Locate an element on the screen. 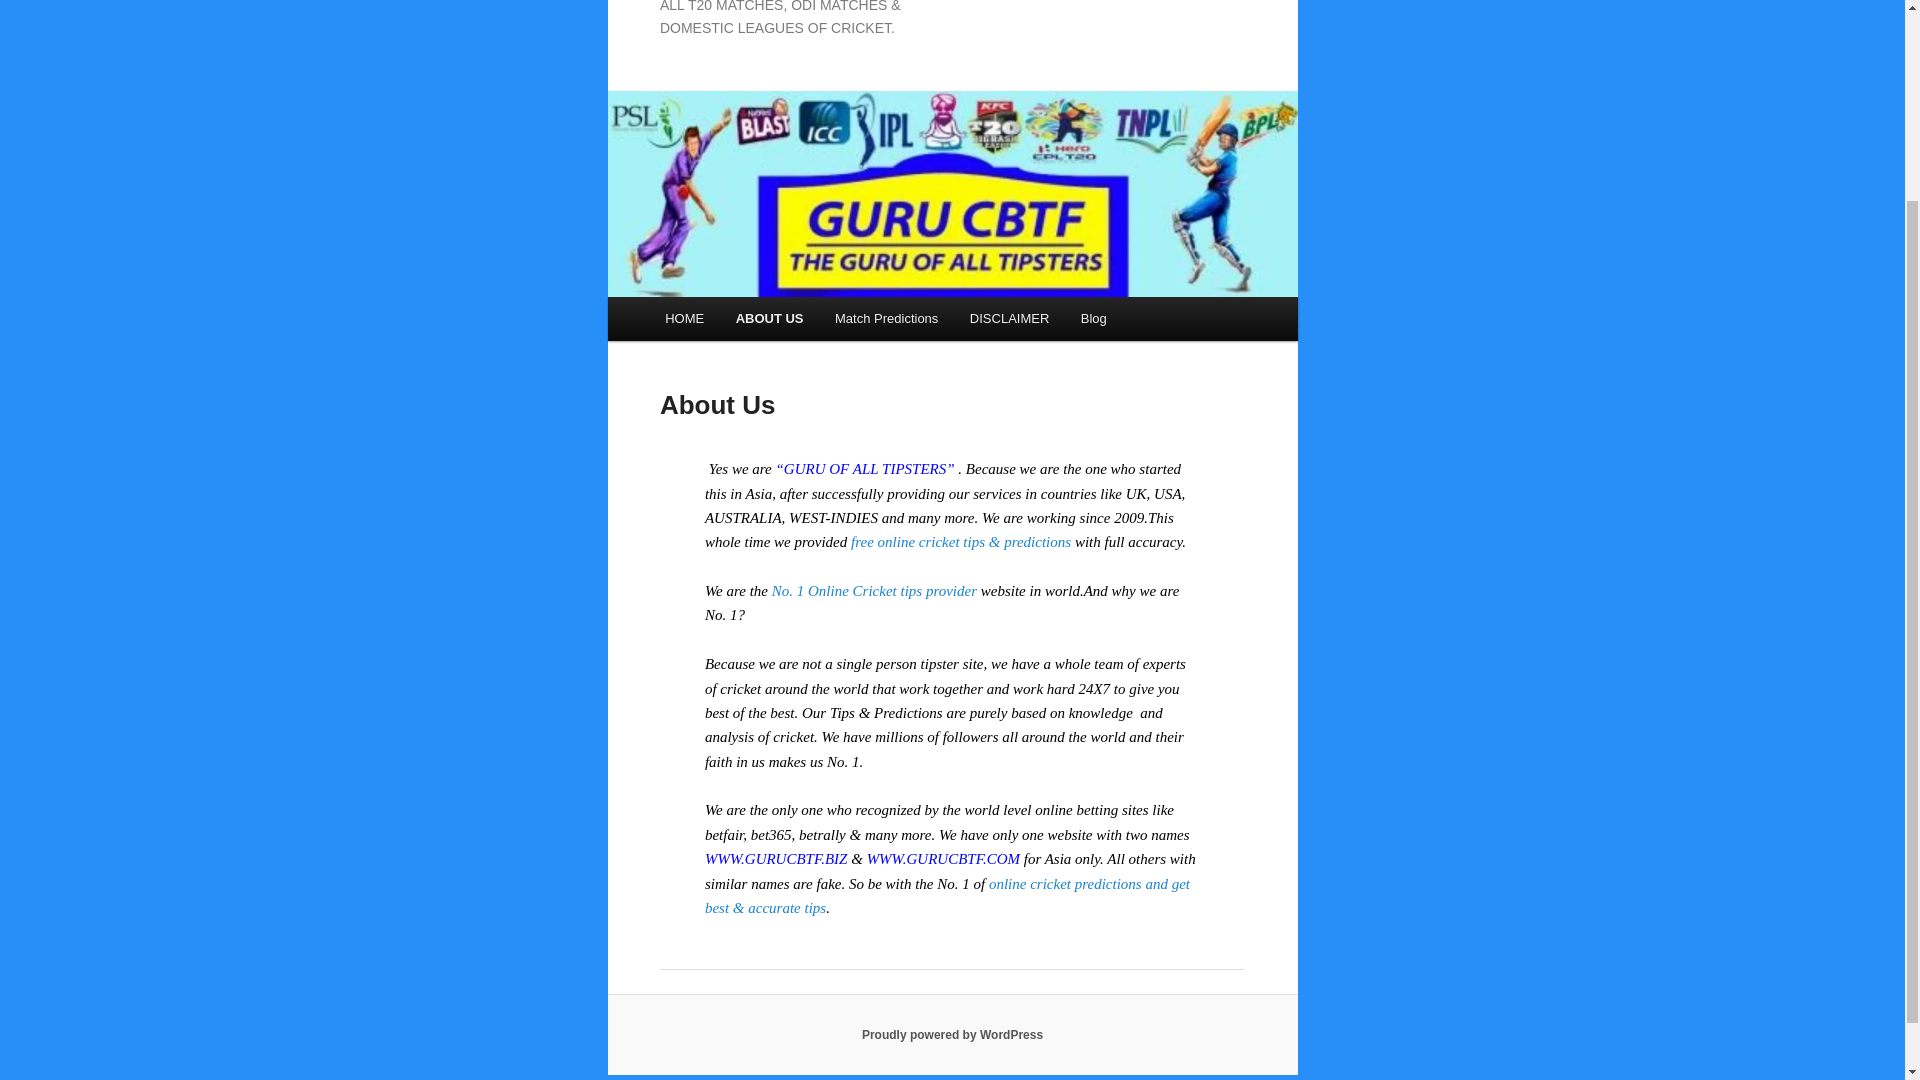 Image resolution: width=1920 pixels, height=1080 pixels. HOME is located at coordinates (684, 318).